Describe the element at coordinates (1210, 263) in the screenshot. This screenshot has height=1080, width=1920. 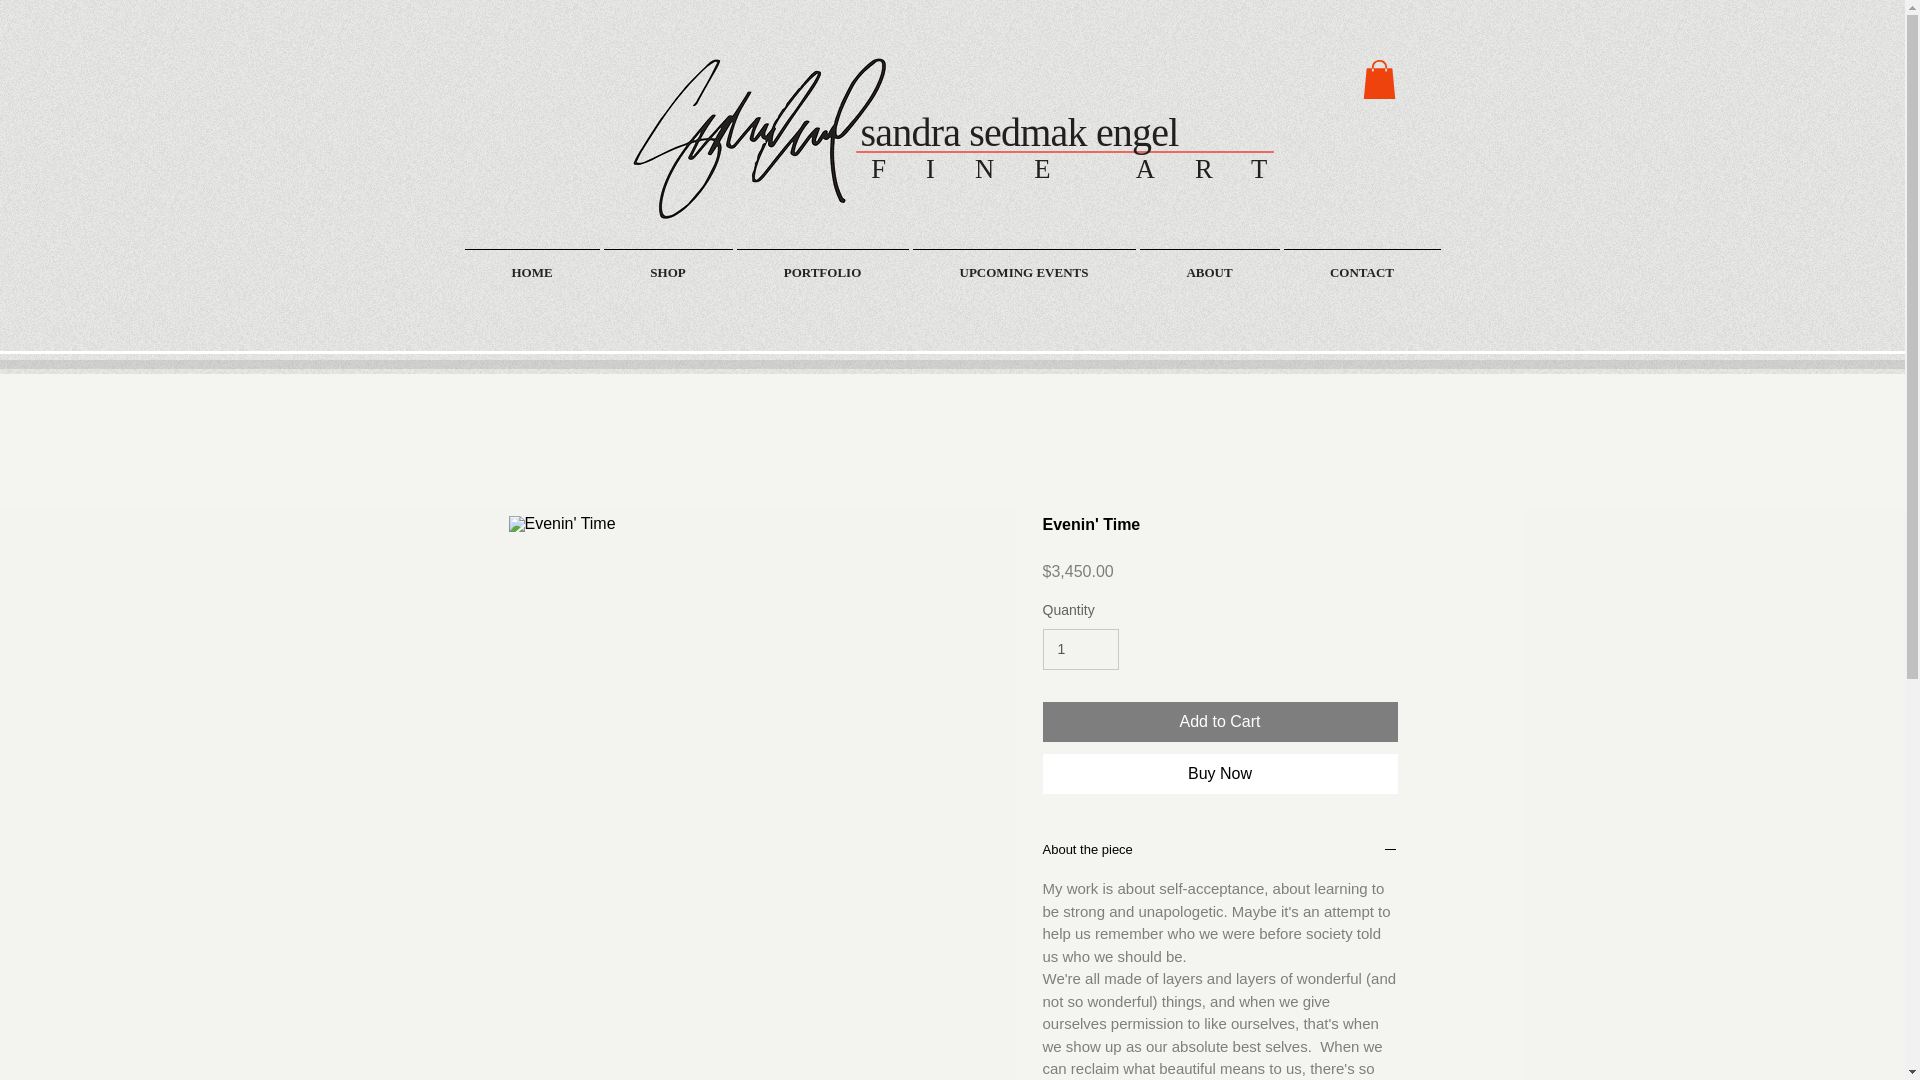
I see `ABOUT` at that location.